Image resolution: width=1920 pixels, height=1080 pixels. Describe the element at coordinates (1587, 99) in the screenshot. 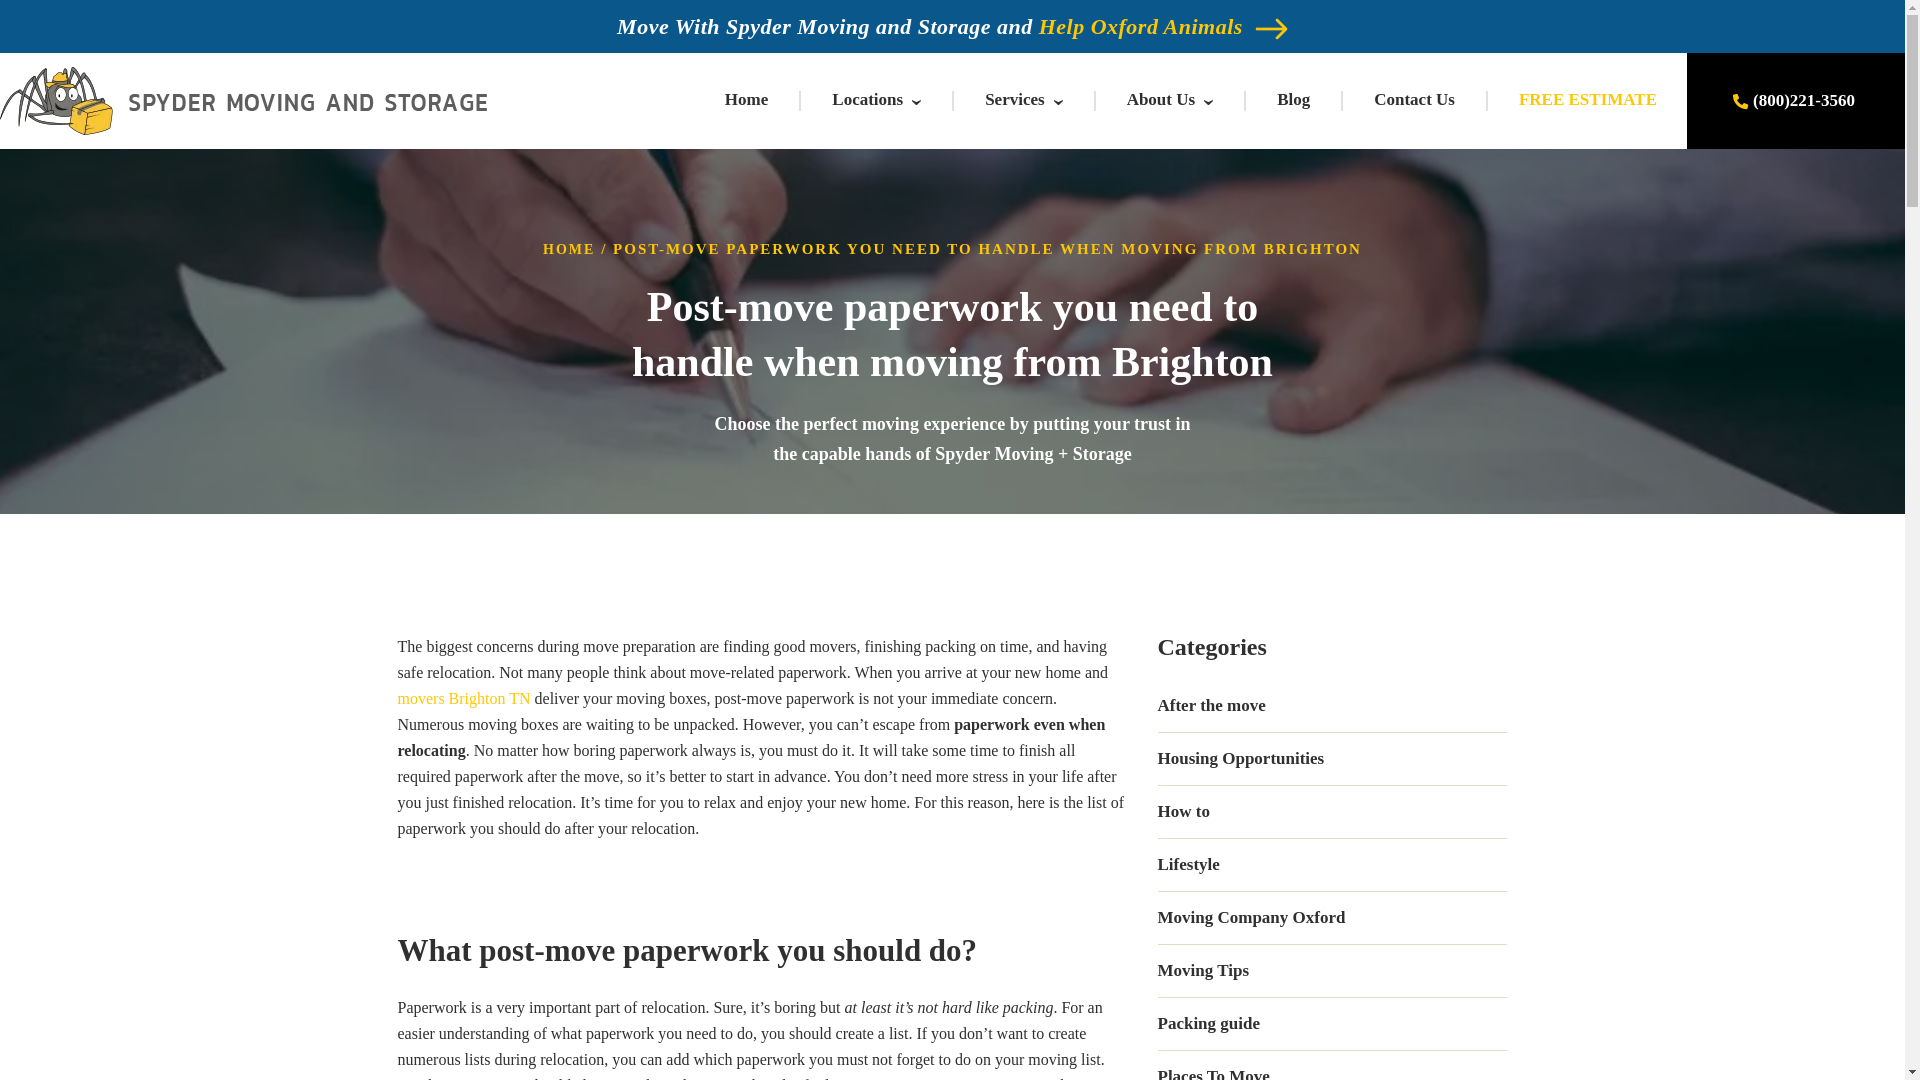

I see `FREE ESTIMATE` at that location.